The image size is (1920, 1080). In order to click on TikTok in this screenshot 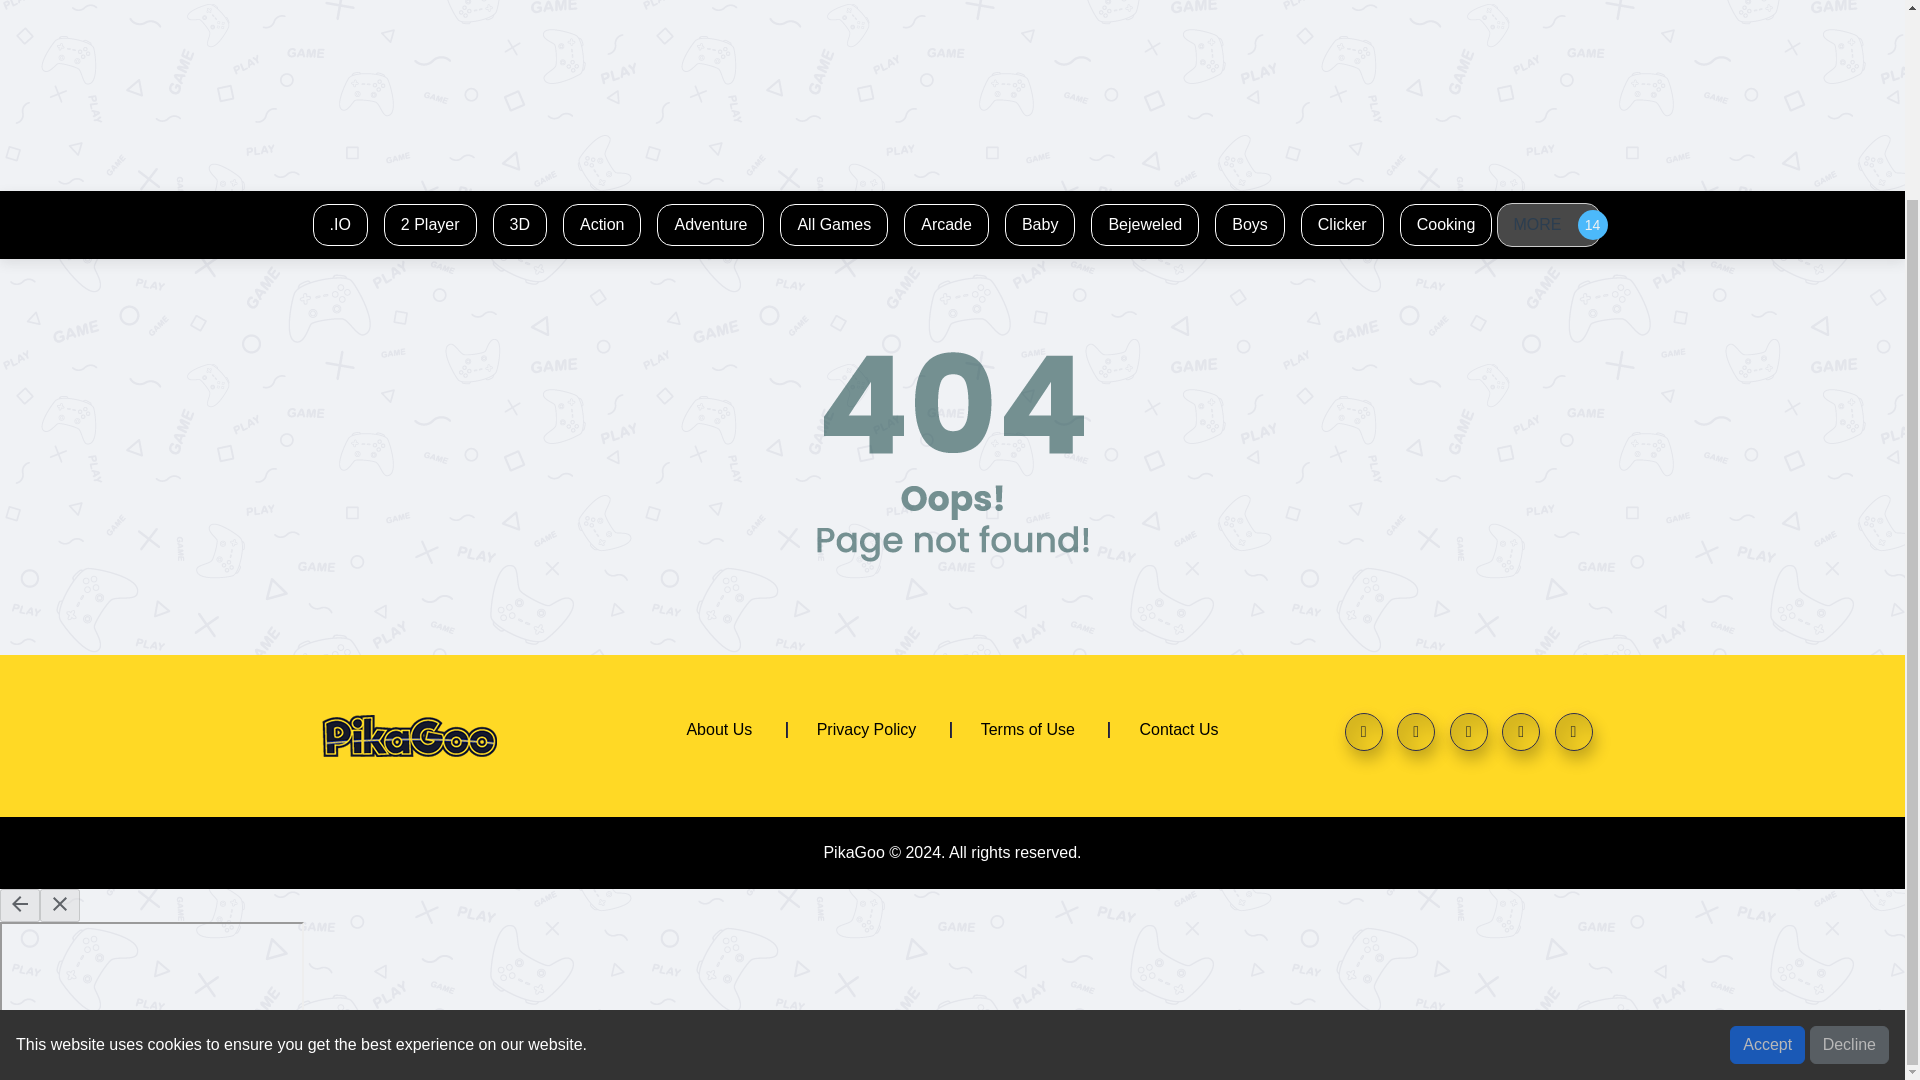, I will do `click(1572, 731)`.